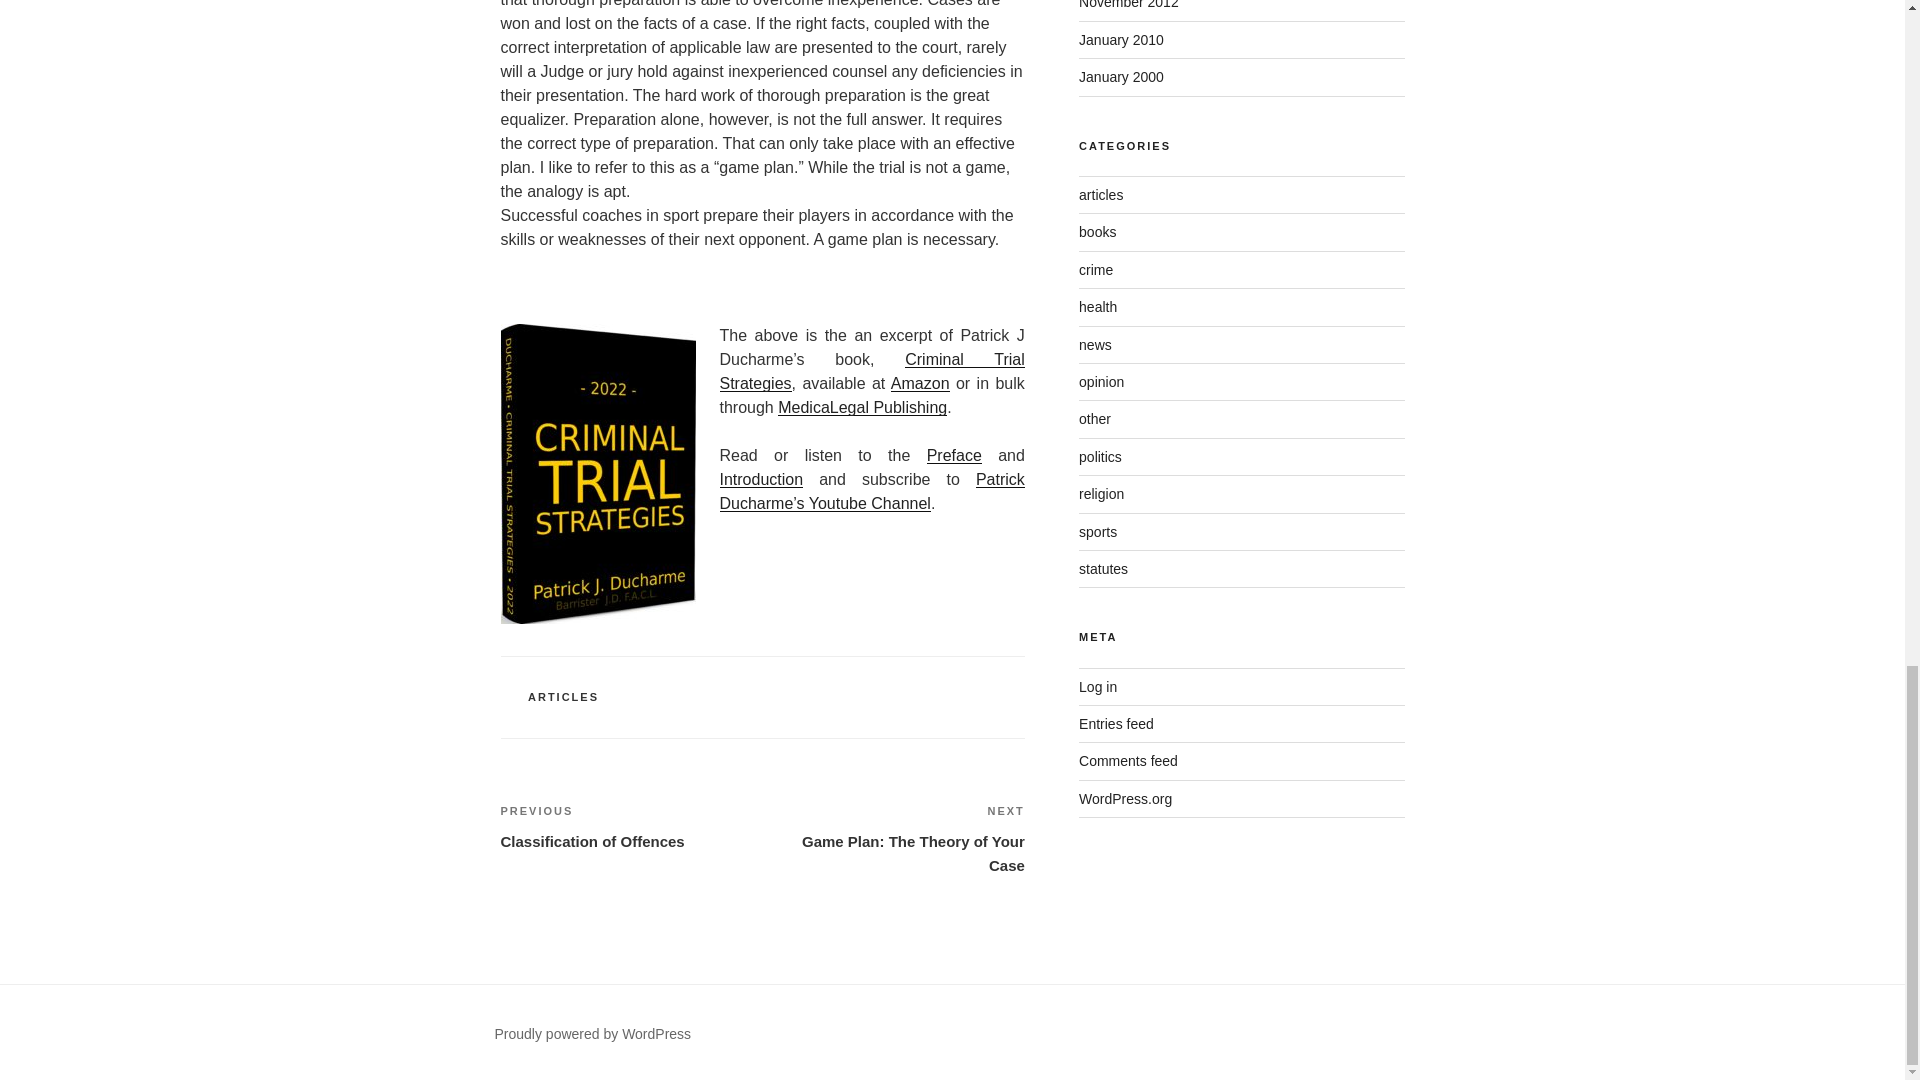 The height and width of the screenshot is (1080, 1920). I want to click on Criminal Trial Strategies, so click(894, 838).